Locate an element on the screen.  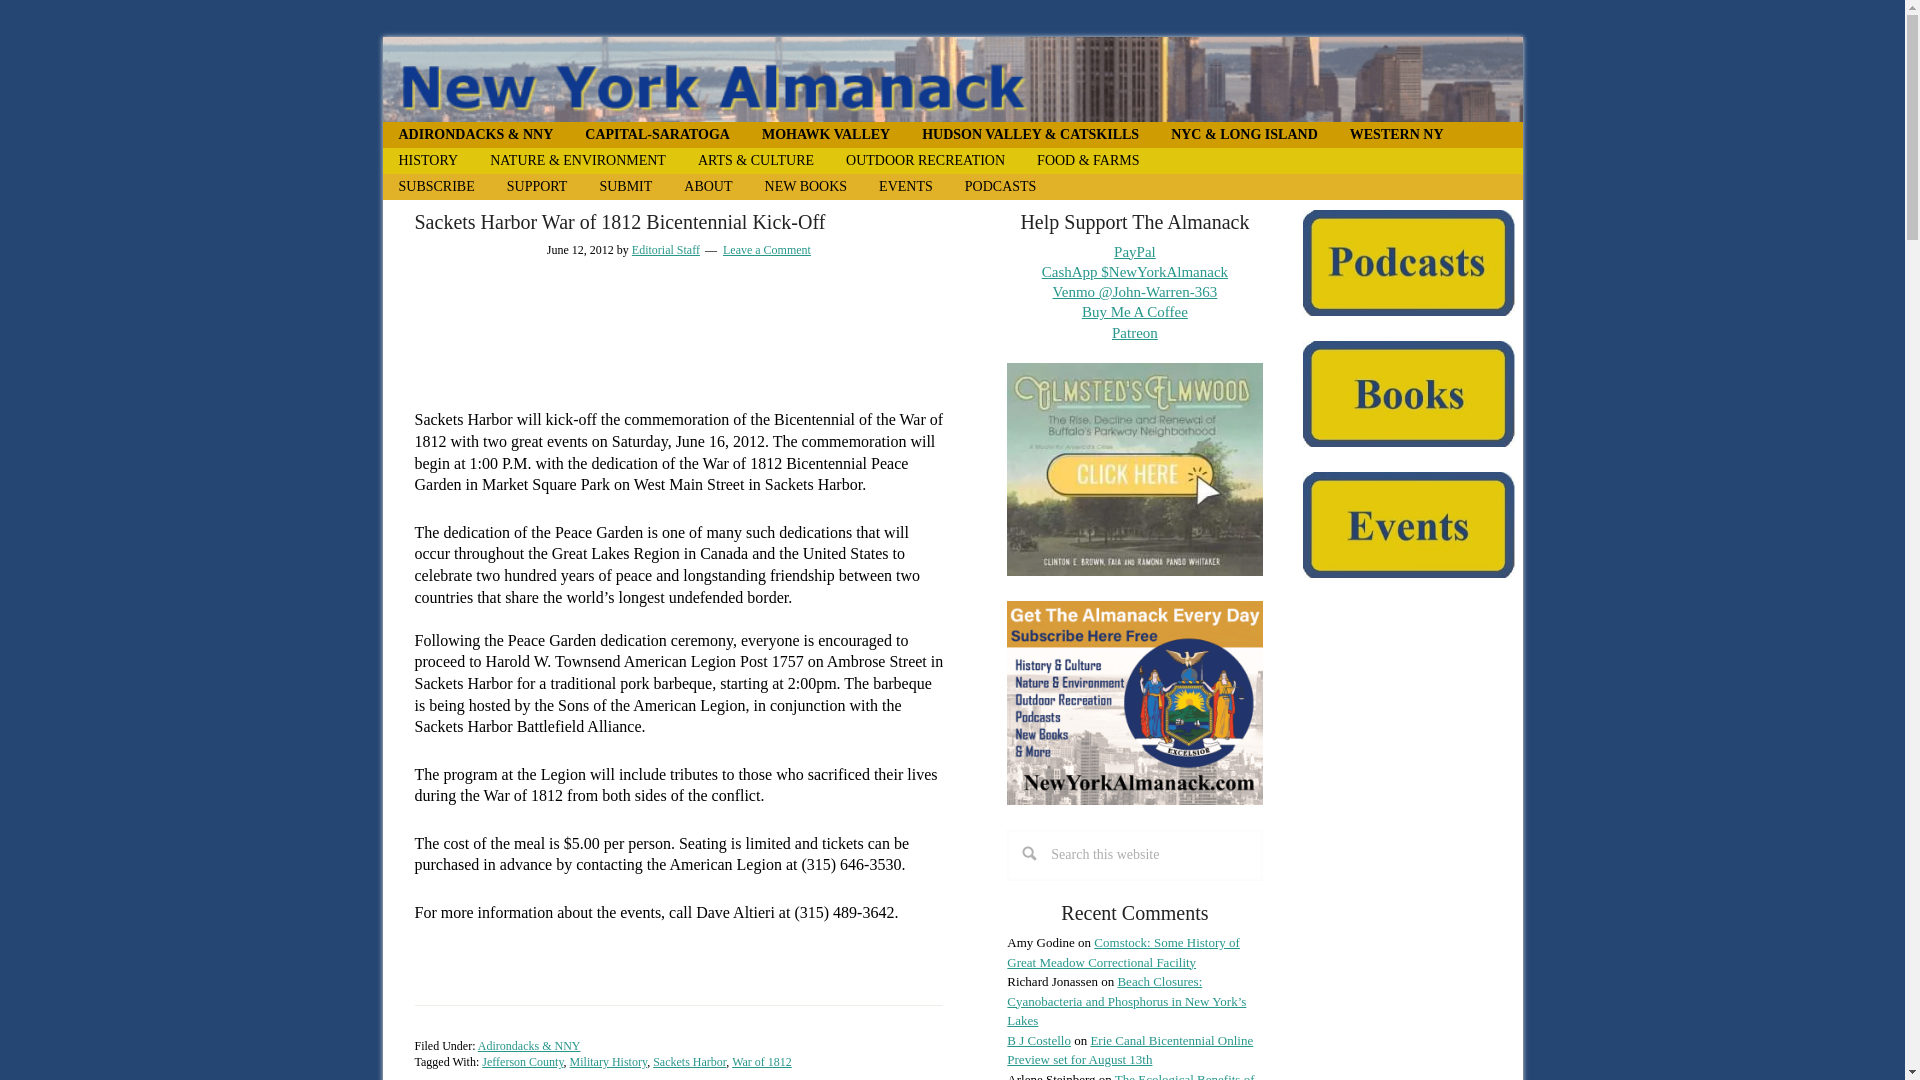
CAPITAL-SARATOGA is located at coordinates (657, 134).